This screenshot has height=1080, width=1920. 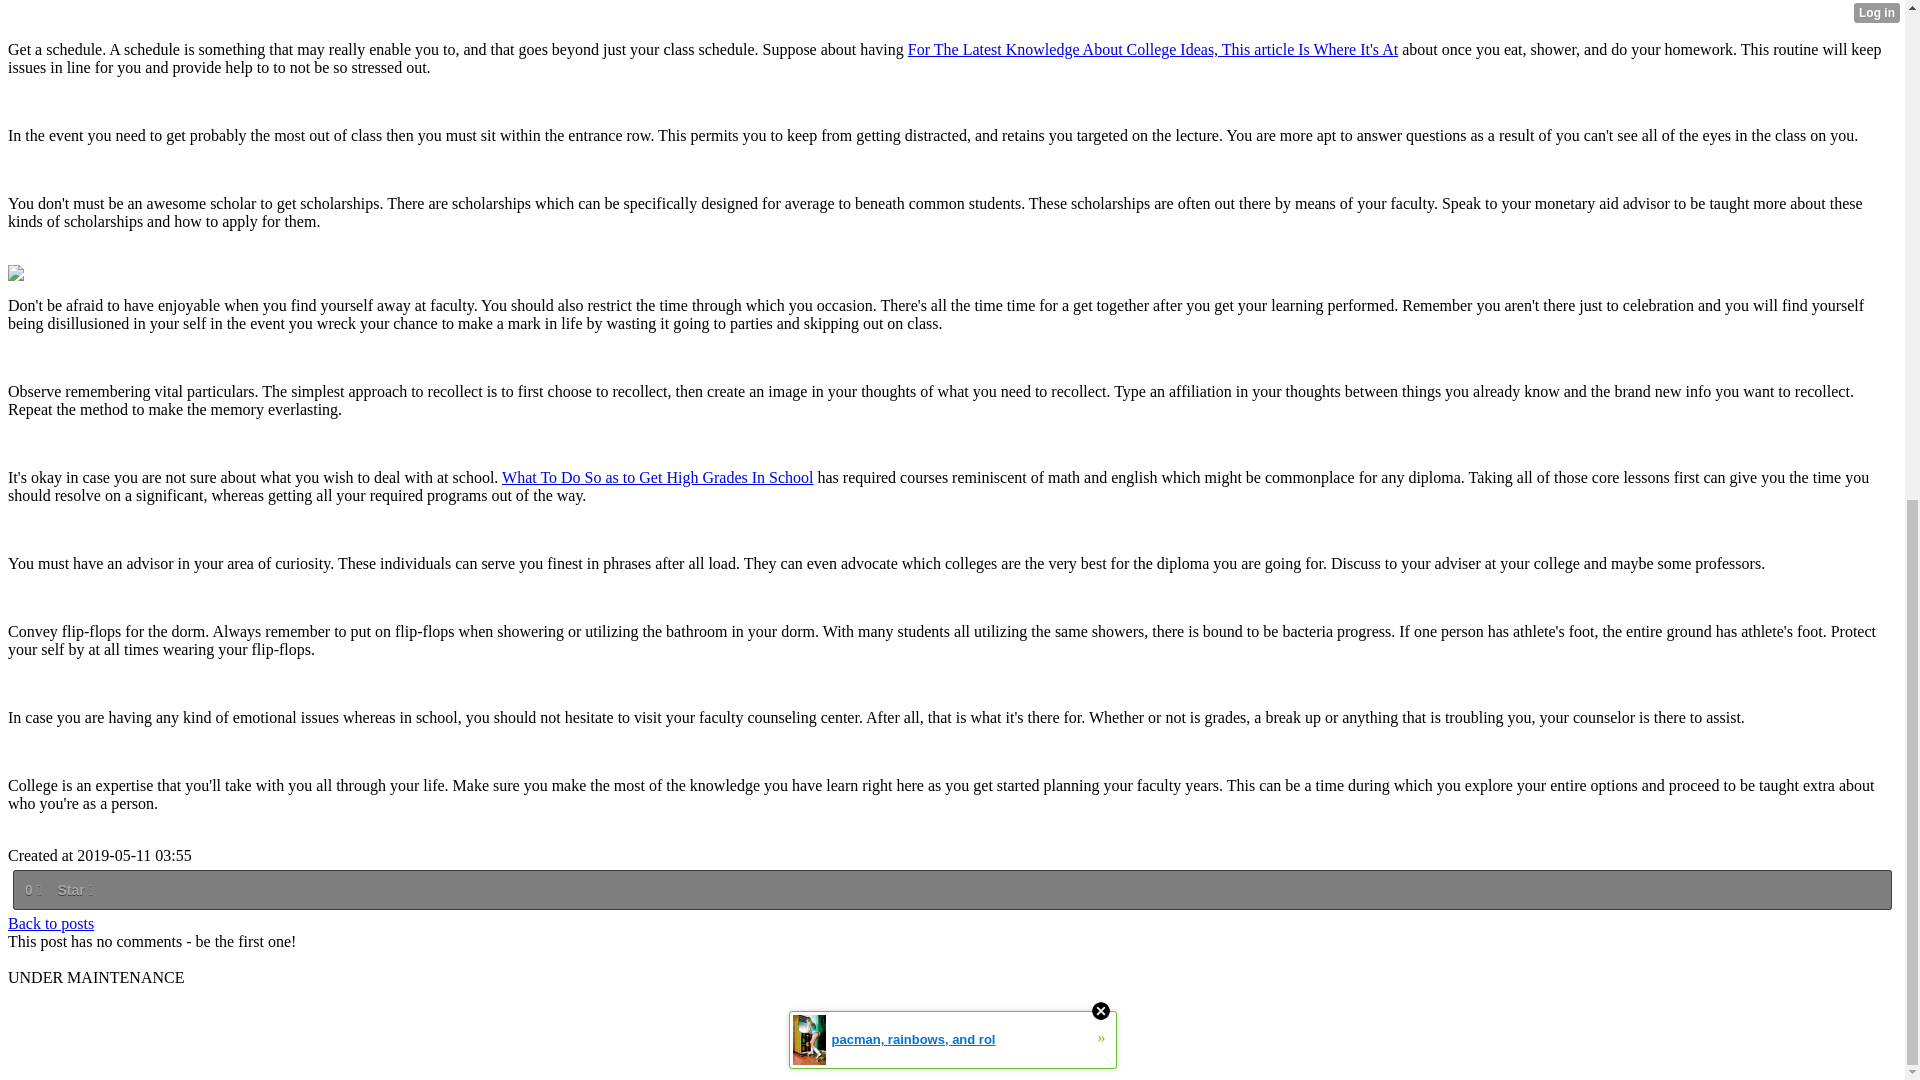 I want to click on Star, so click(x=74, y=890).